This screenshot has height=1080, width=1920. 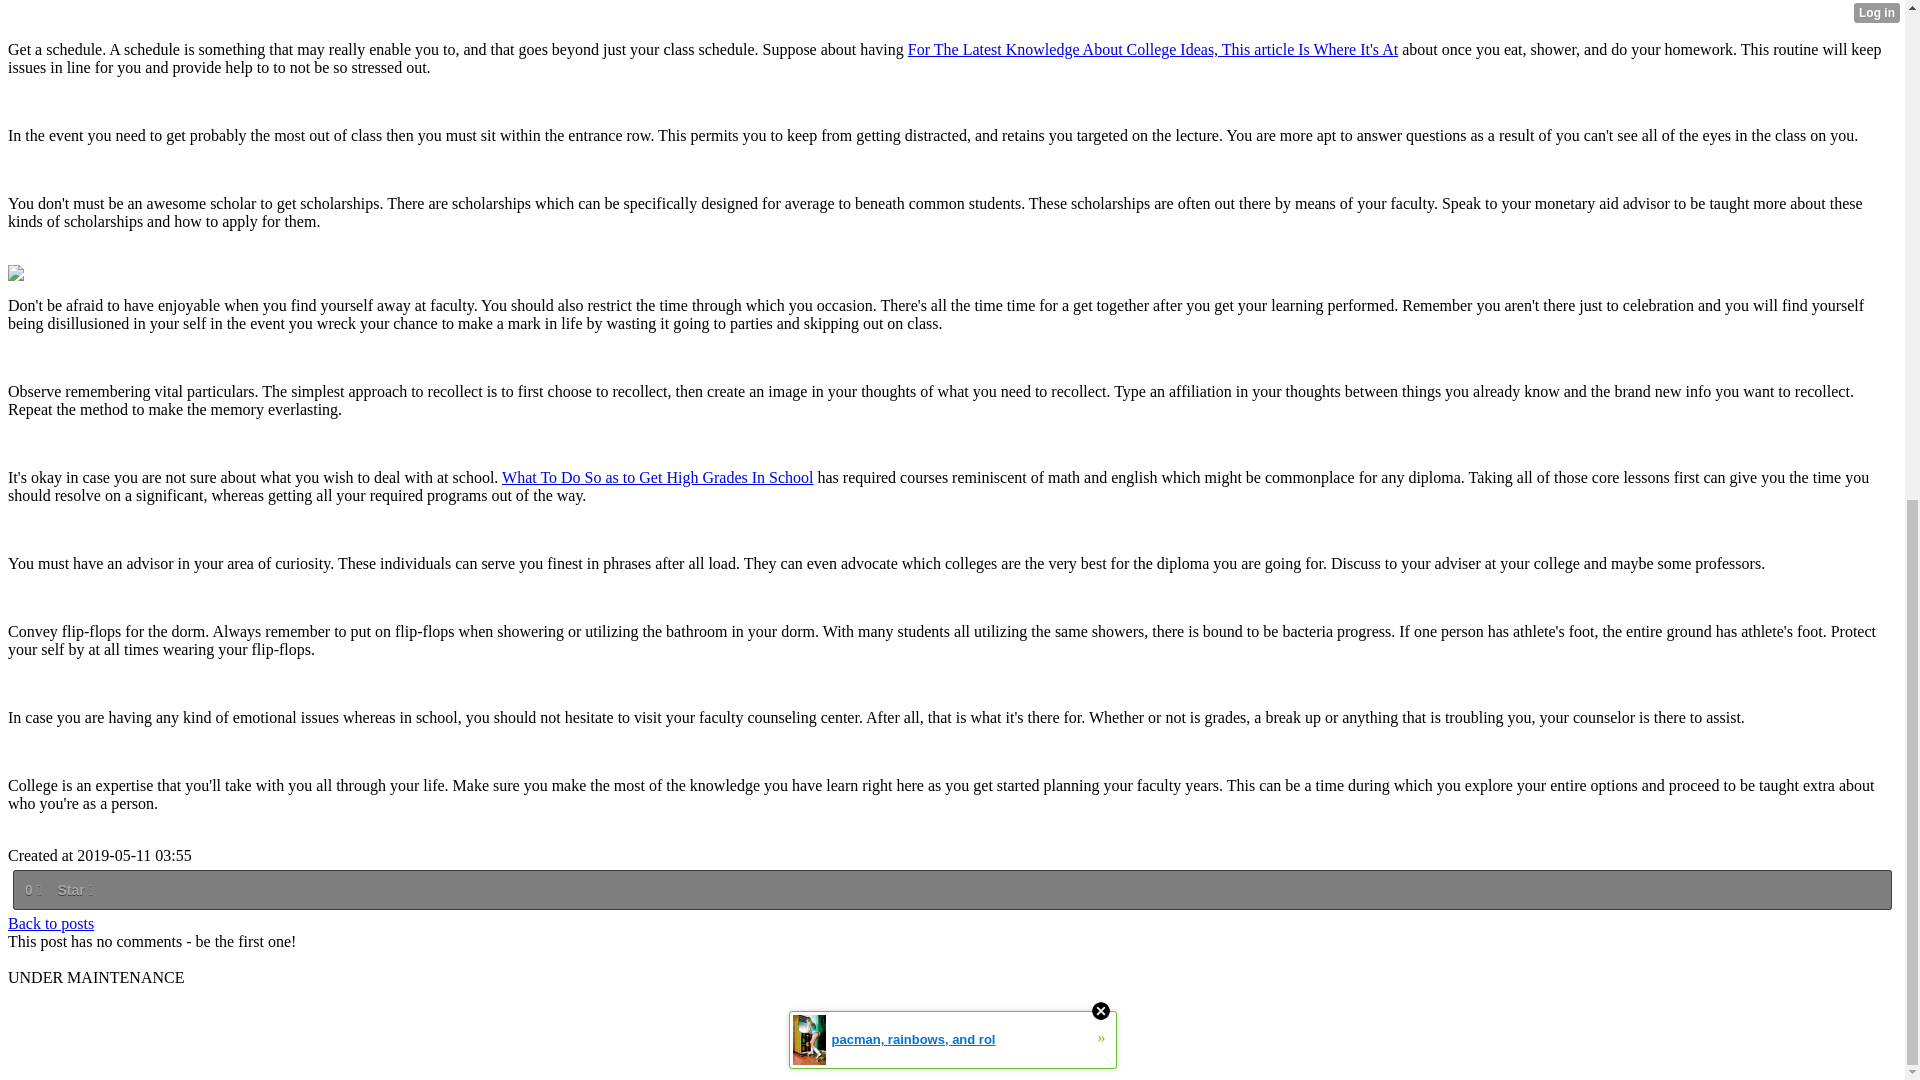 I want to click on Star, so click(x=74, y=890).